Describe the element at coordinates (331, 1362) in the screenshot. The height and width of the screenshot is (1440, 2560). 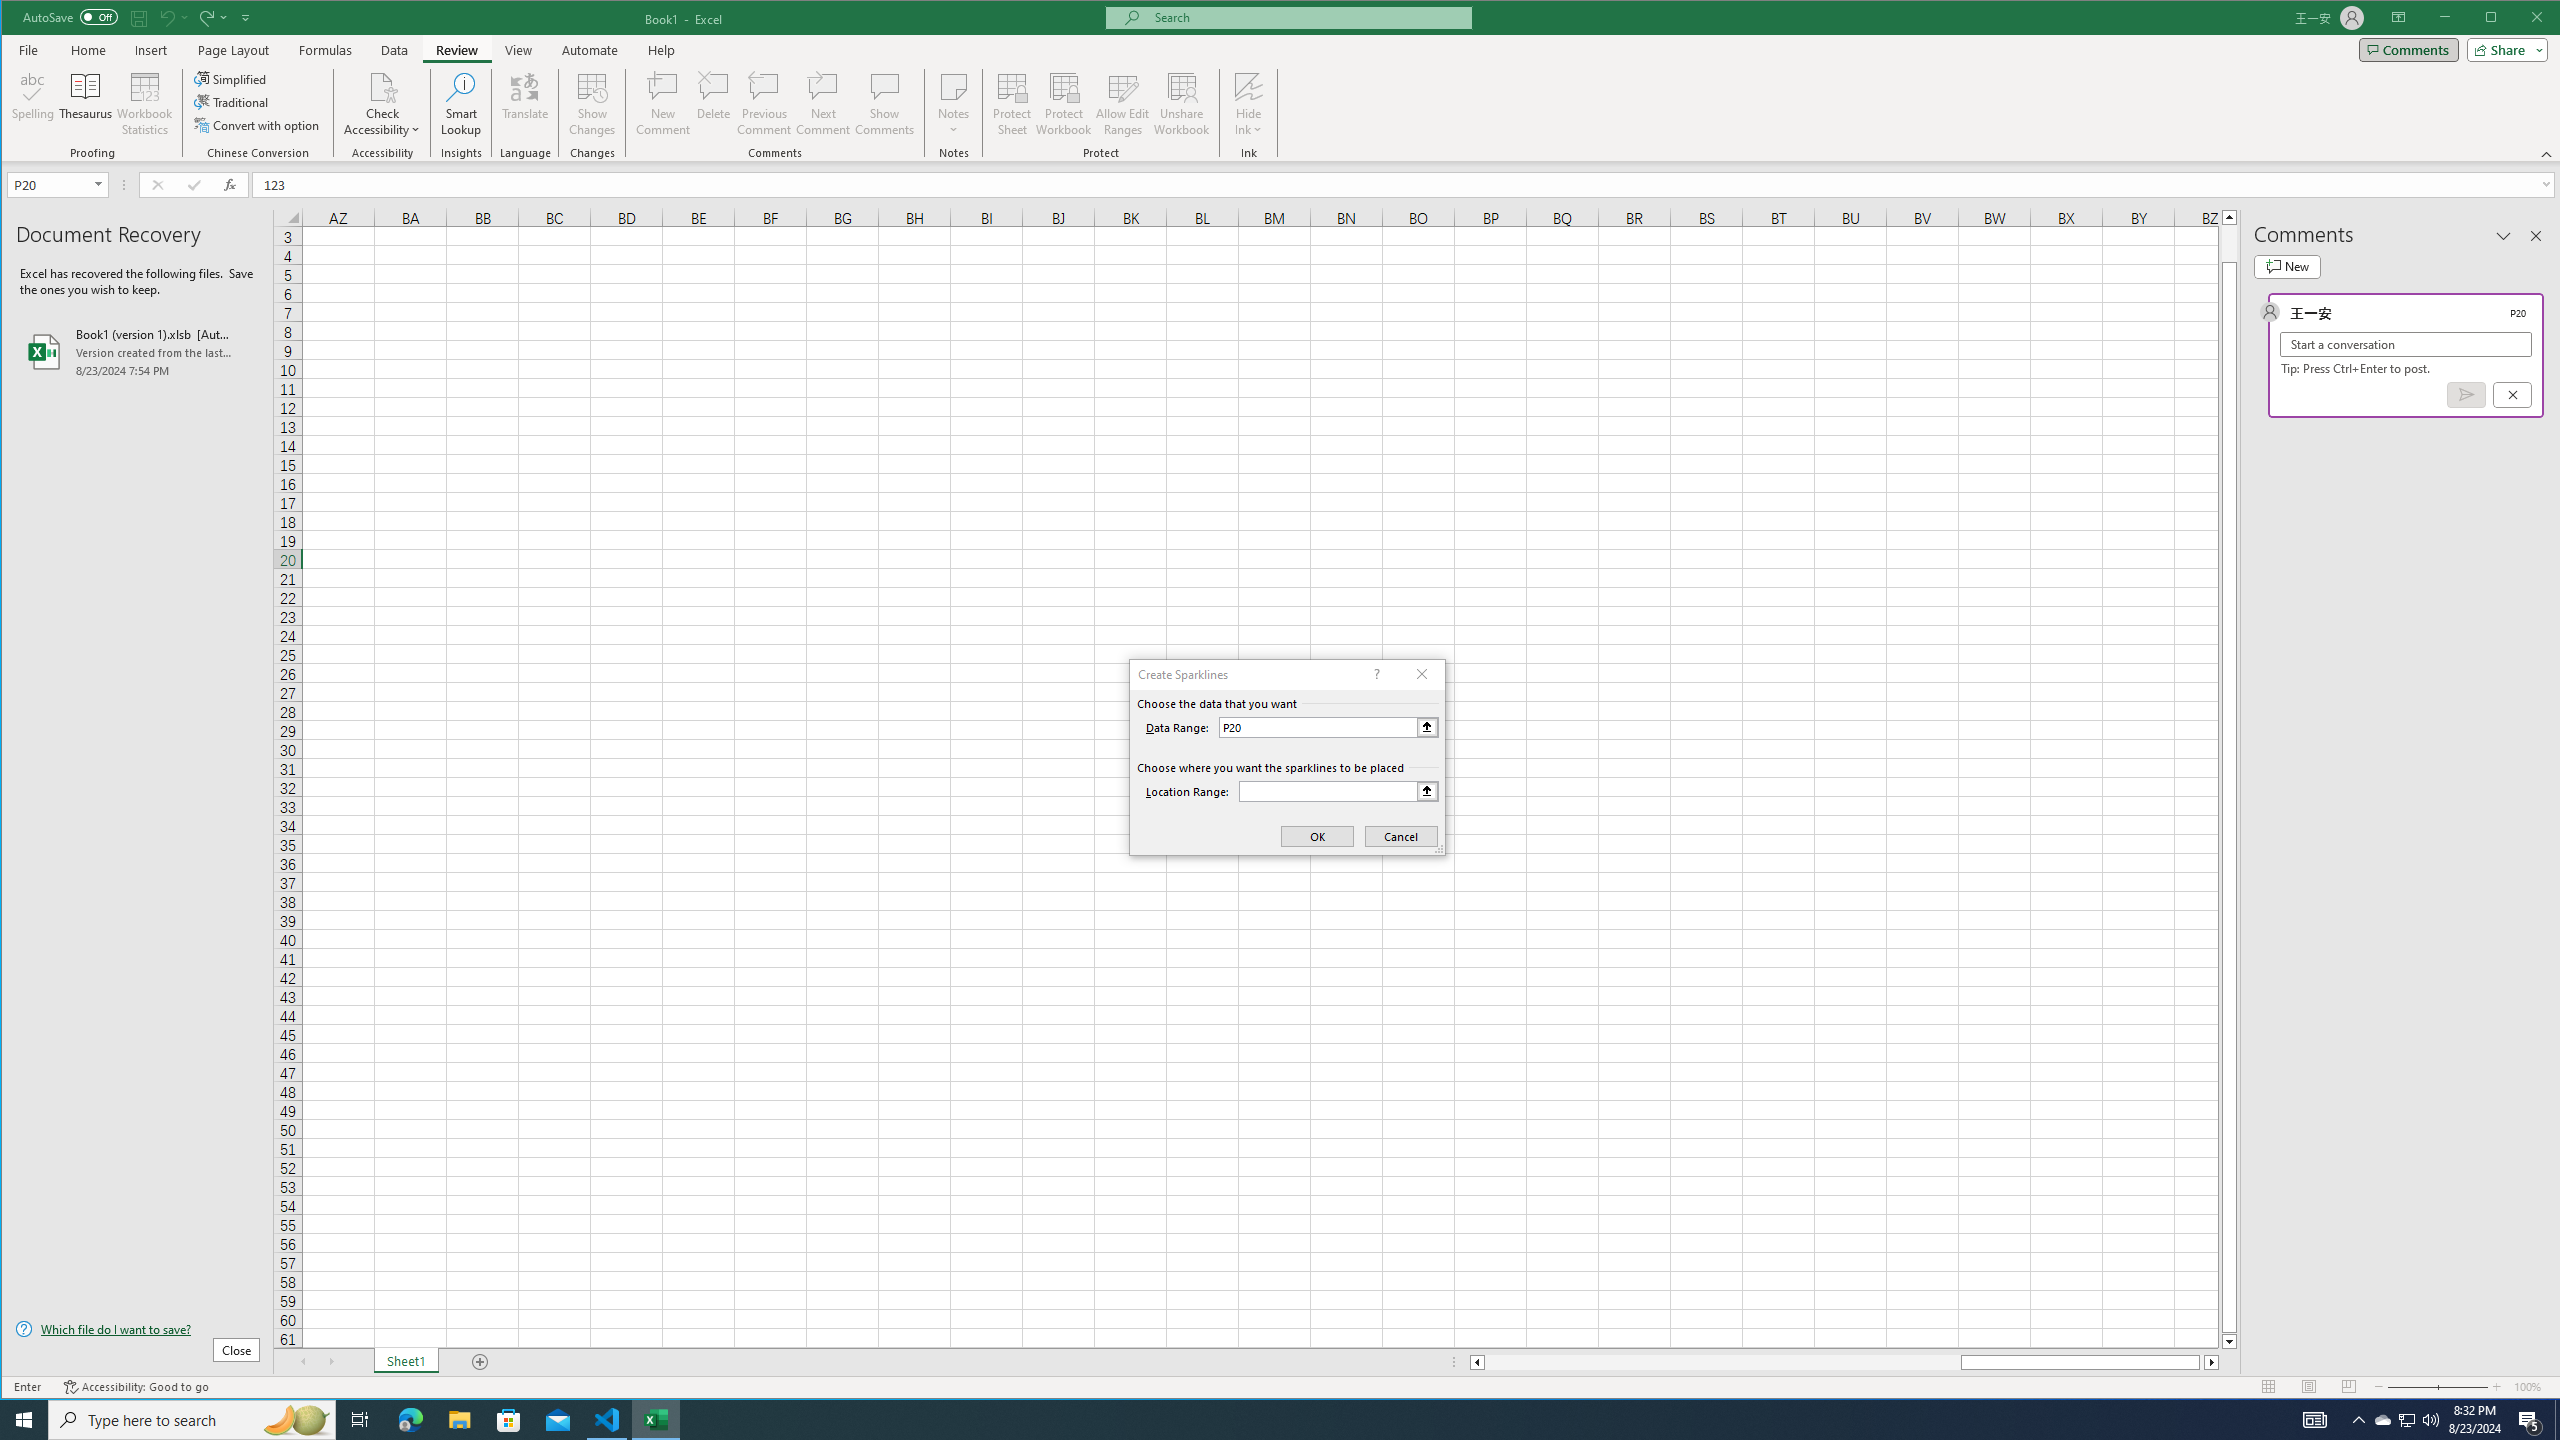
I see `Scroll Right` at that location.